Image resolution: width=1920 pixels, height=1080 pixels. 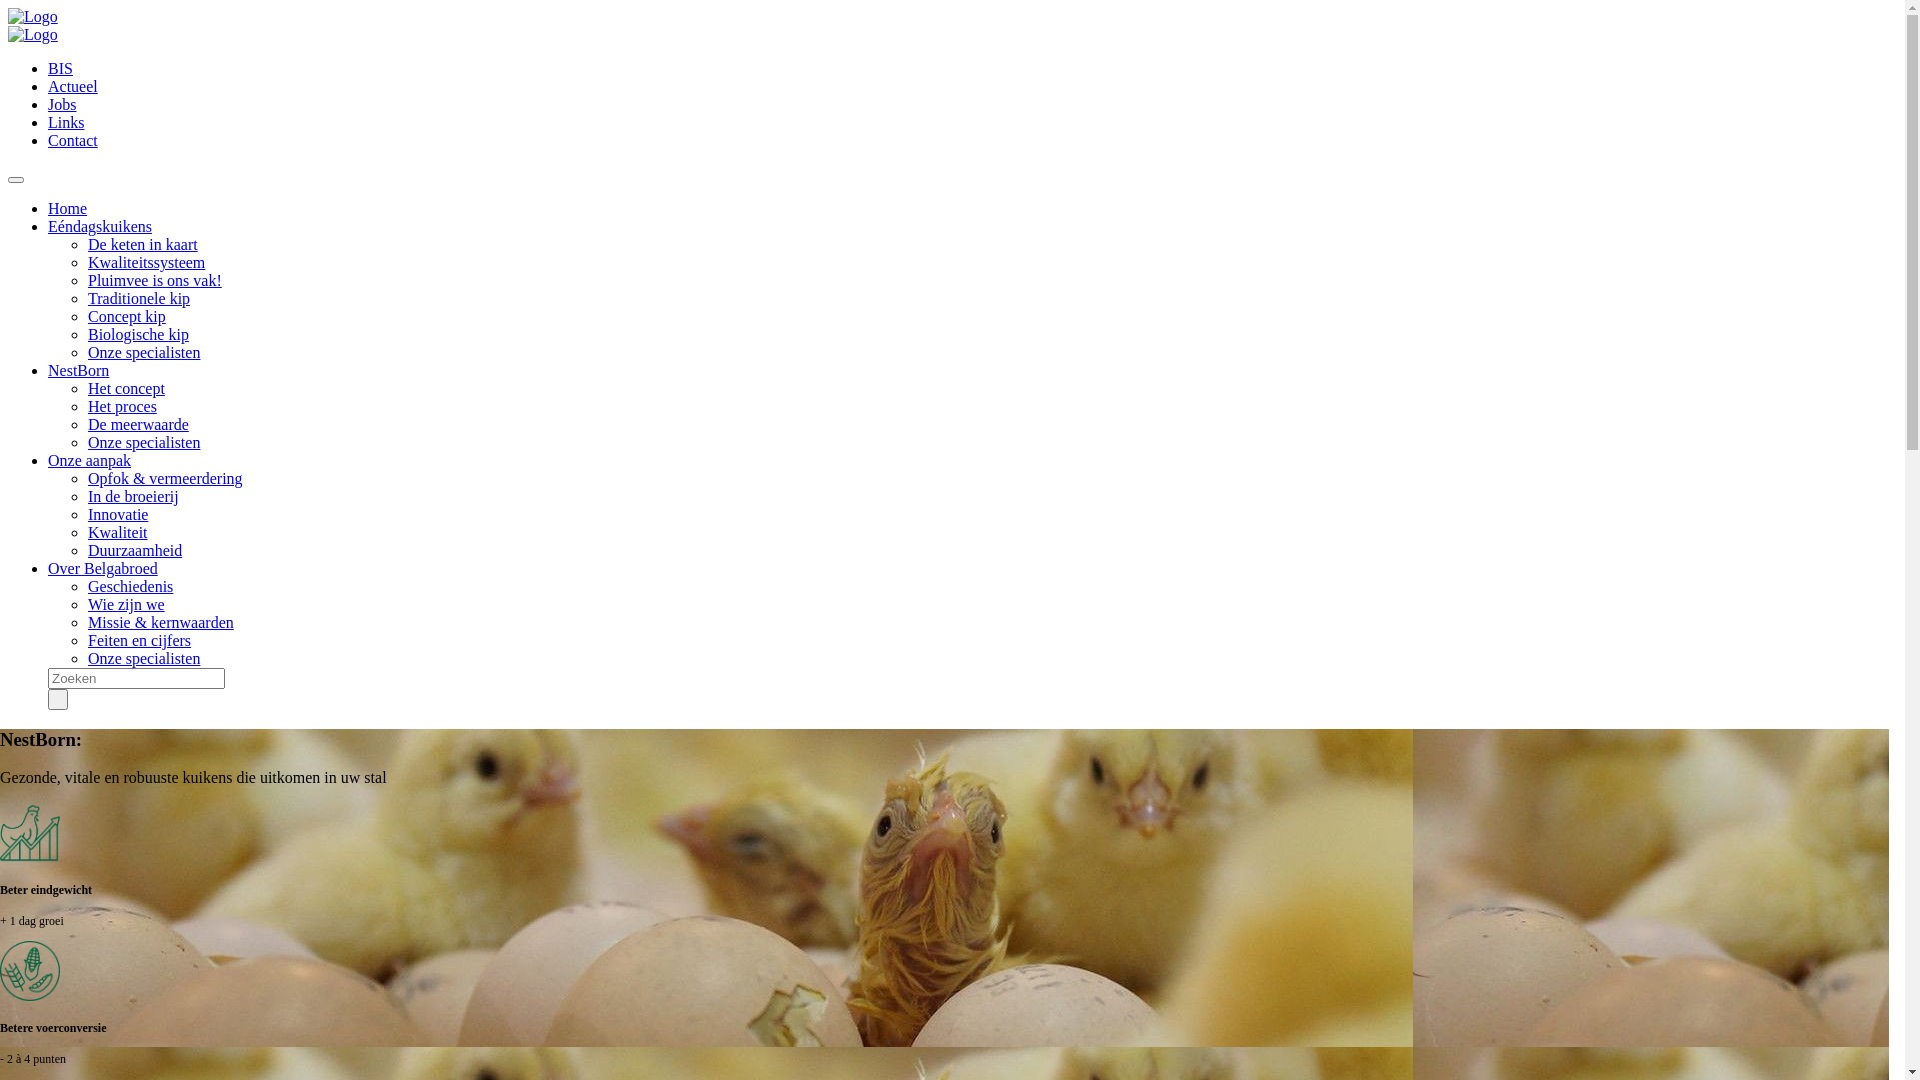 I want to click on De keten in kaart, so click(x=143, y=244).